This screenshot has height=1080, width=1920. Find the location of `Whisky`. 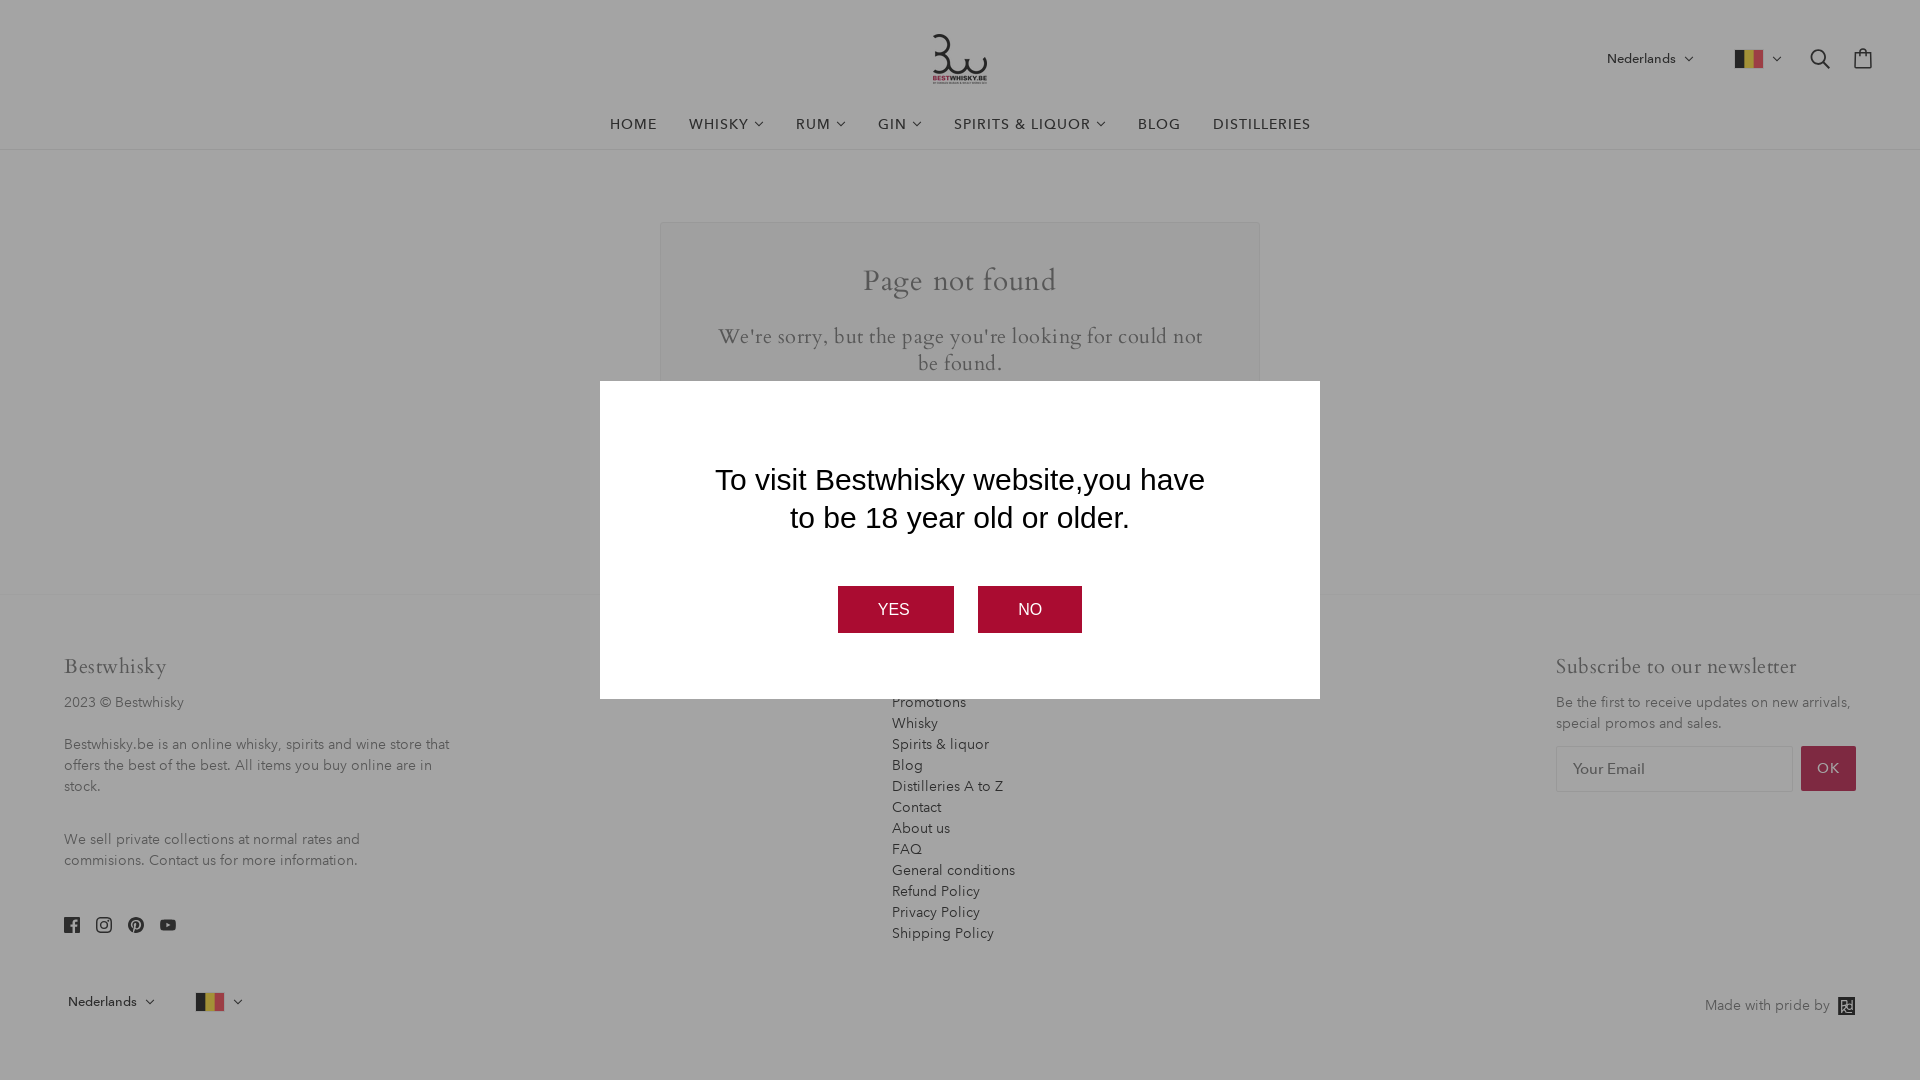

Whisky is located at coordinates (915, 723).